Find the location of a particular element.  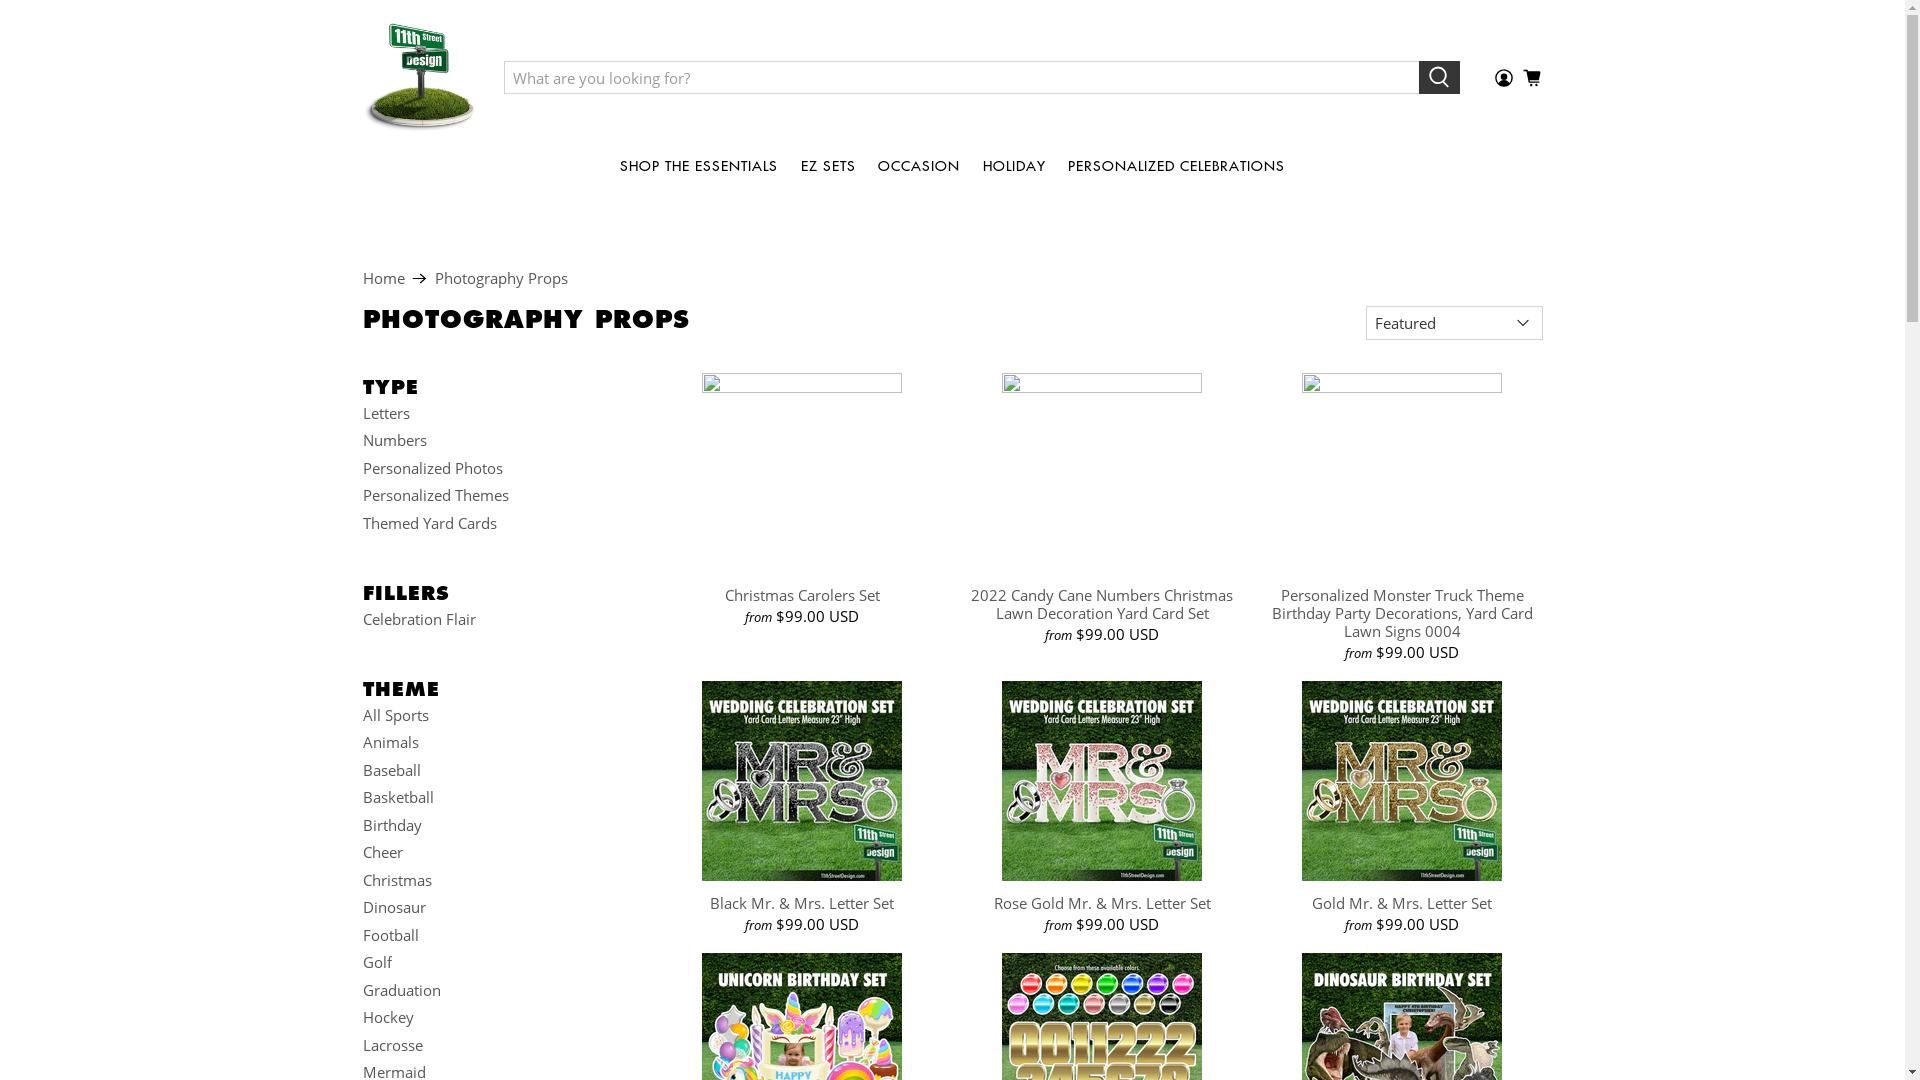

GTQ is located at coordinates (1500, 705).